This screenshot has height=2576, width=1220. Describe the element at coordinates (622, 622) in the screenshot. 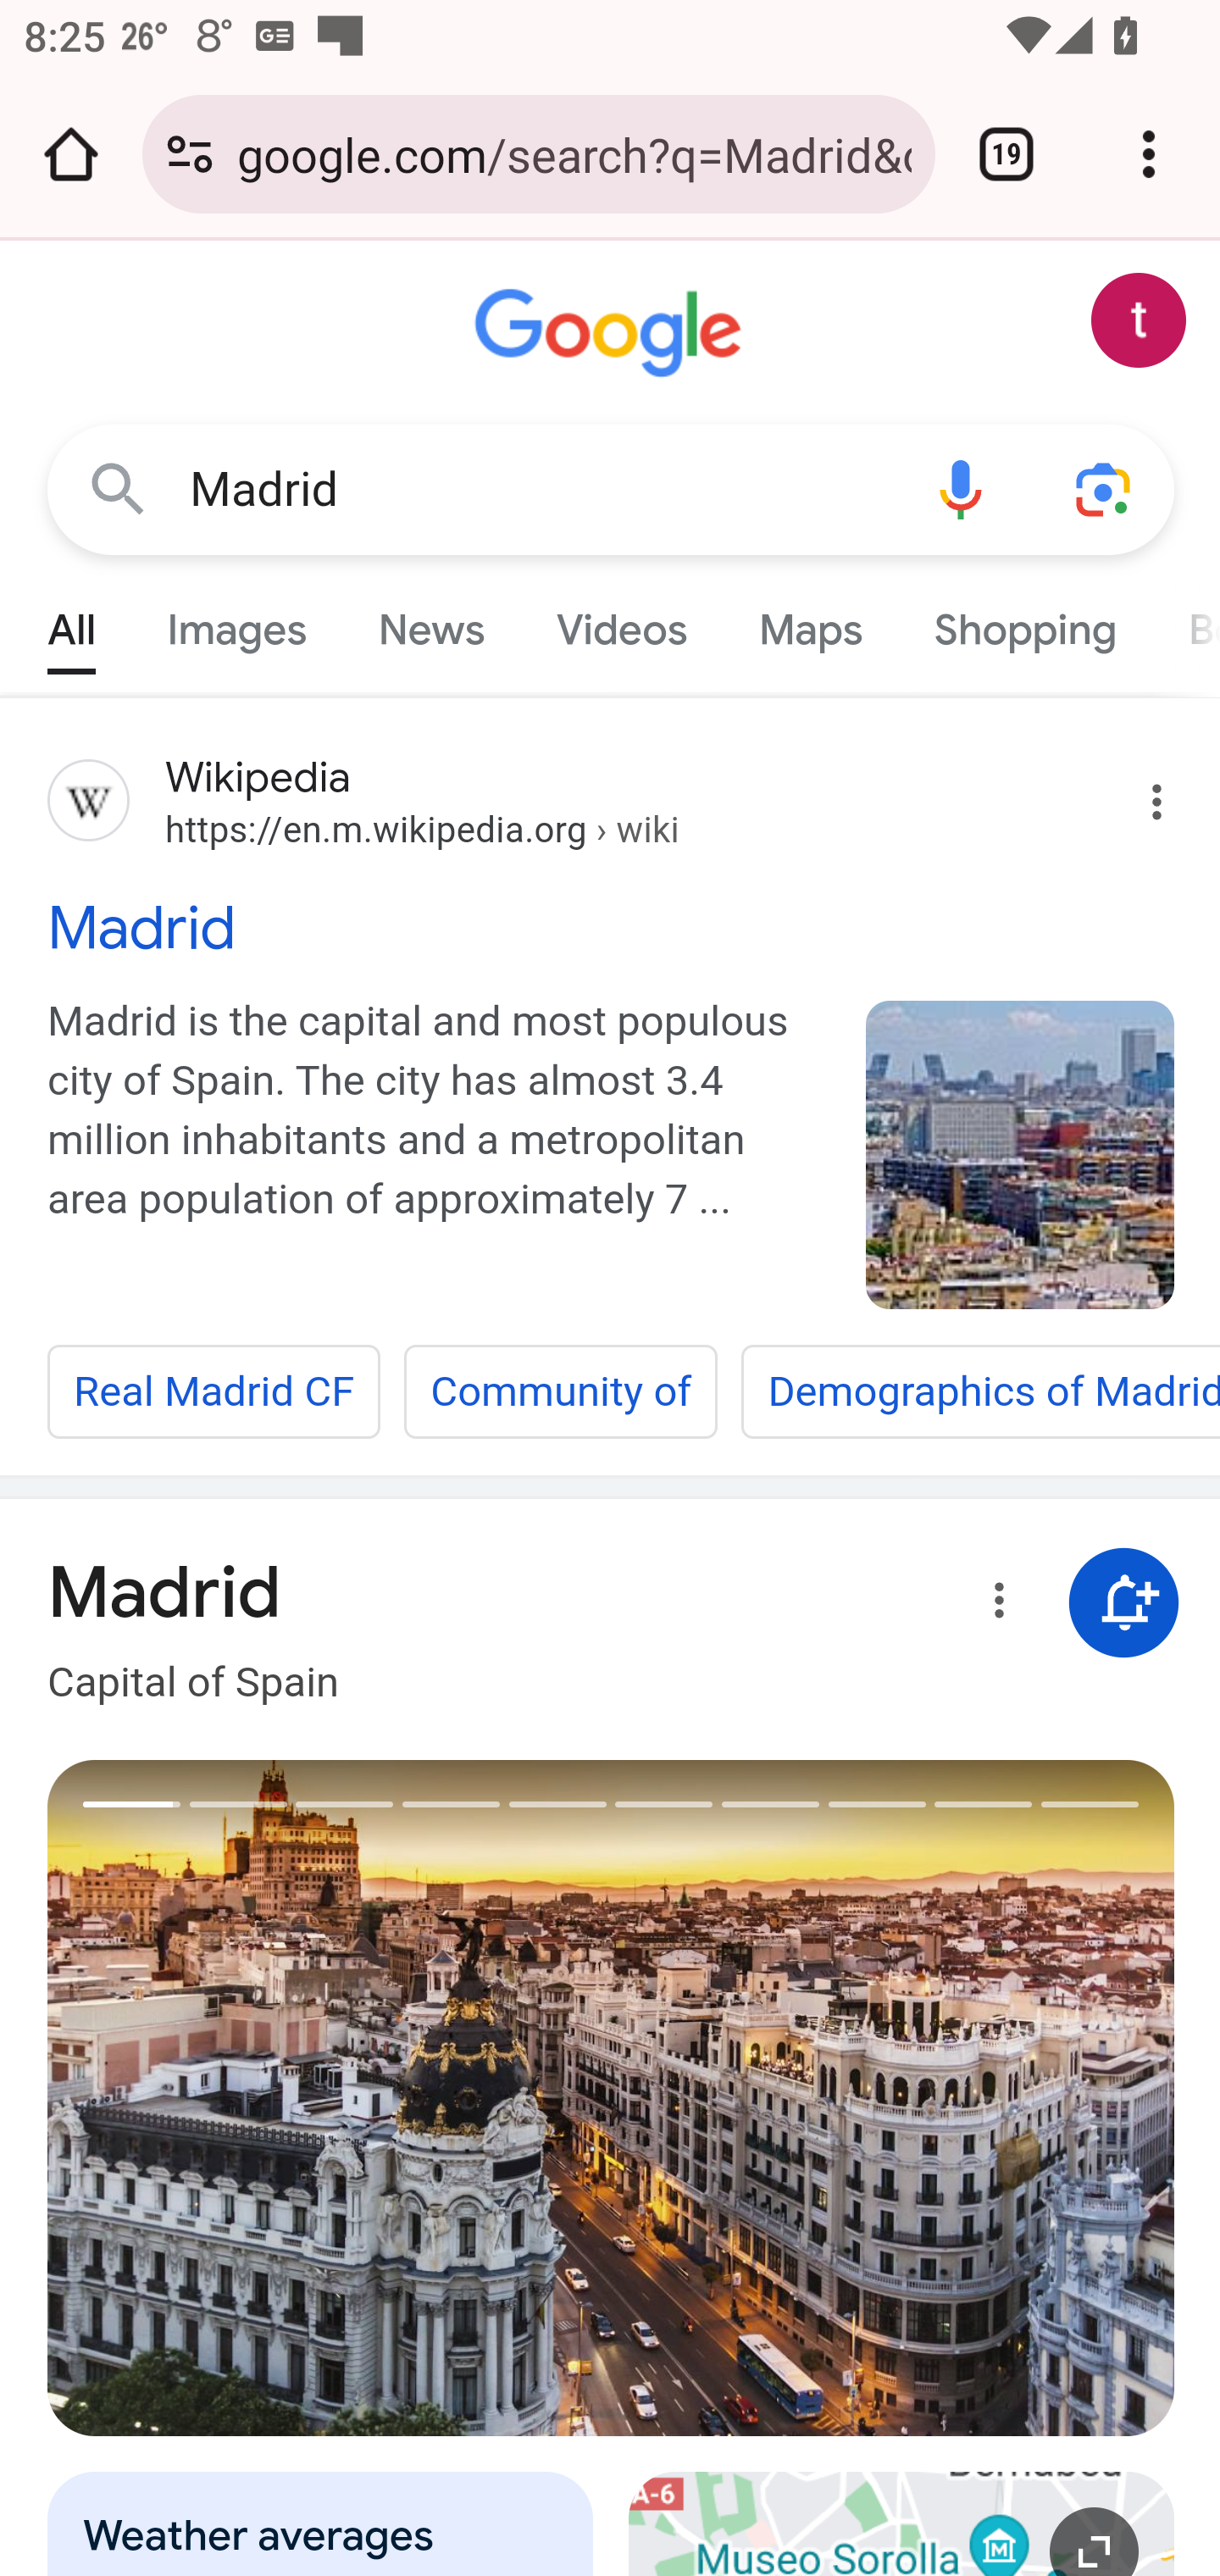

I see `Videos` at that location.